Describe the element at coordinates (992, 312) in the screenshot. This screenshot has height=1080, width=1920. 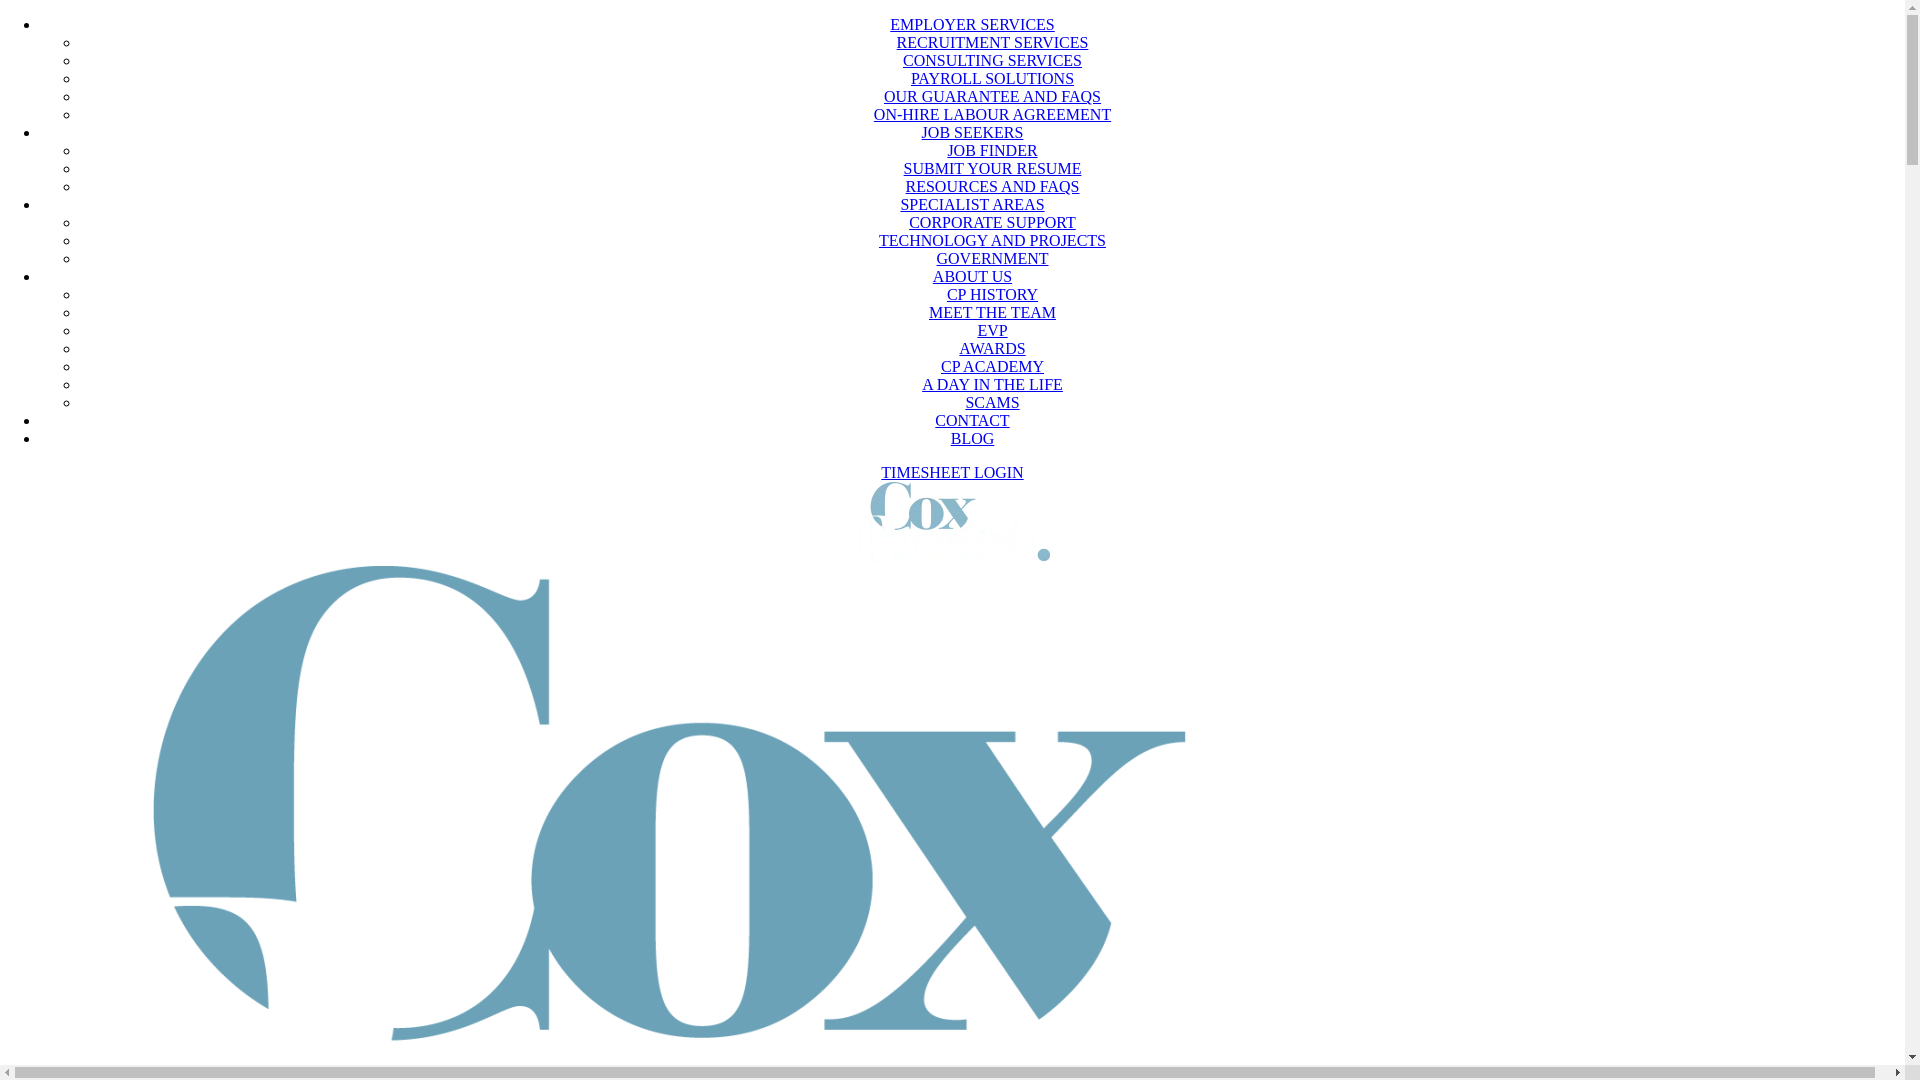
I see `MEET THE TEAM` at that location.